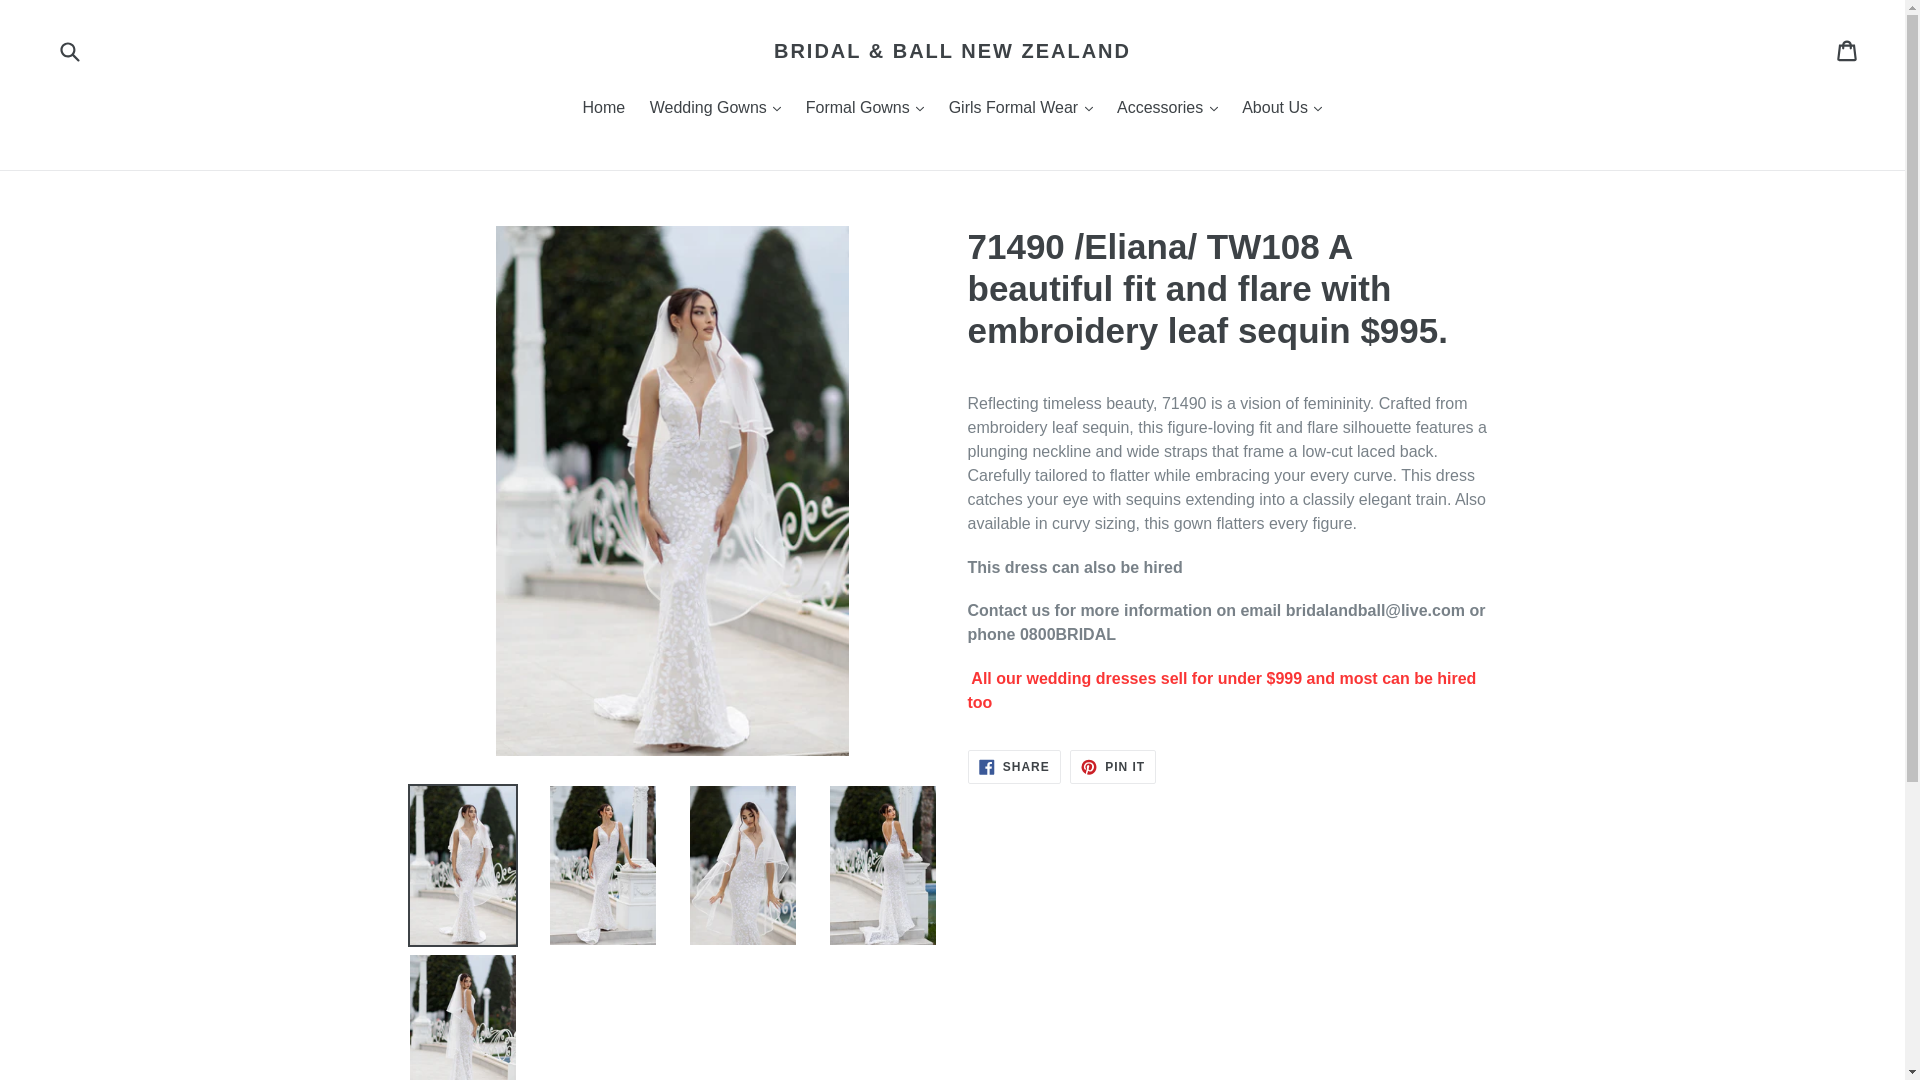 Image resolution: width=1920 pixels, height=1080 pixels. I want to click on Pin on Pinterest, so click(1112, 766).